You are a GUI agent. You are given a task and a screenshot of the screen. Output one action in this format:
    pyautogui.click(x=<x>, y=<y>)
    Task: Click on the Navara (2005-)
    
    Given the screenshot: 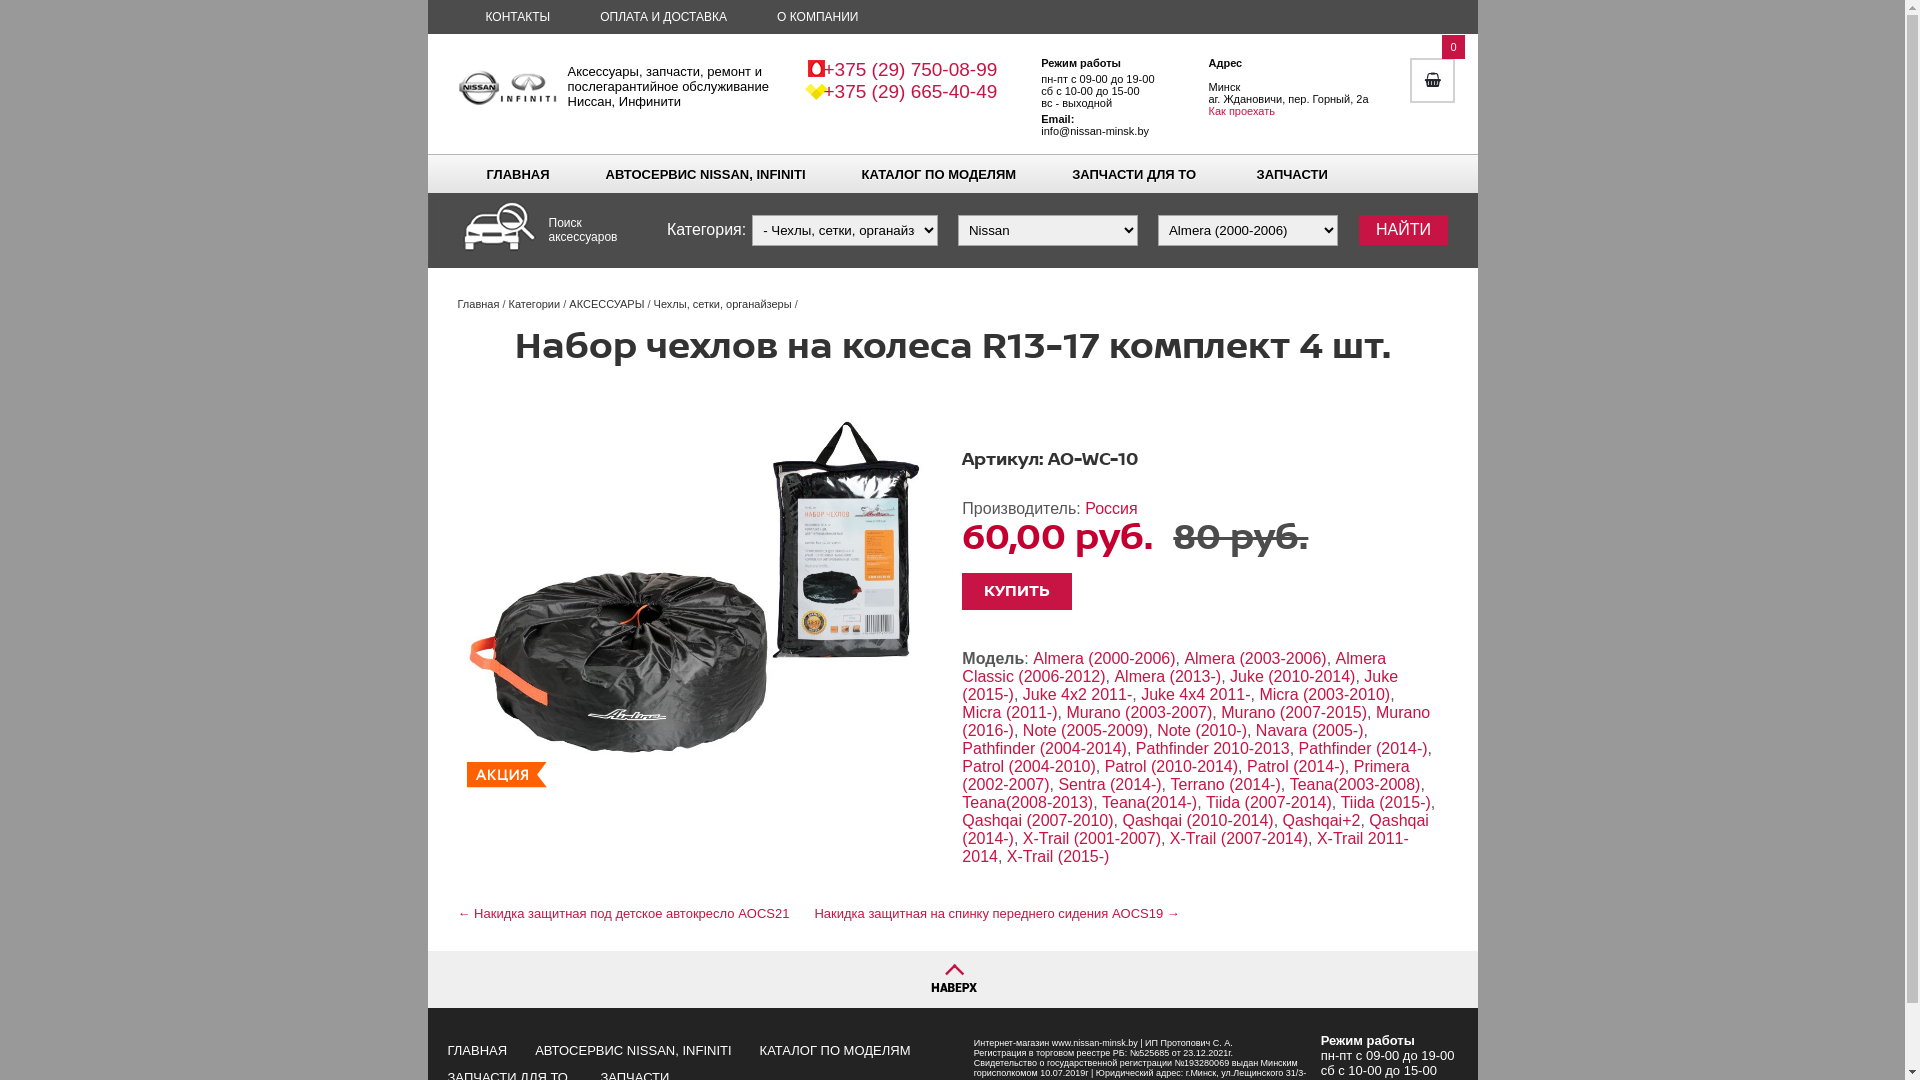 What is the action you would take?
    pyautogui.click(x=1310, y=730)
    